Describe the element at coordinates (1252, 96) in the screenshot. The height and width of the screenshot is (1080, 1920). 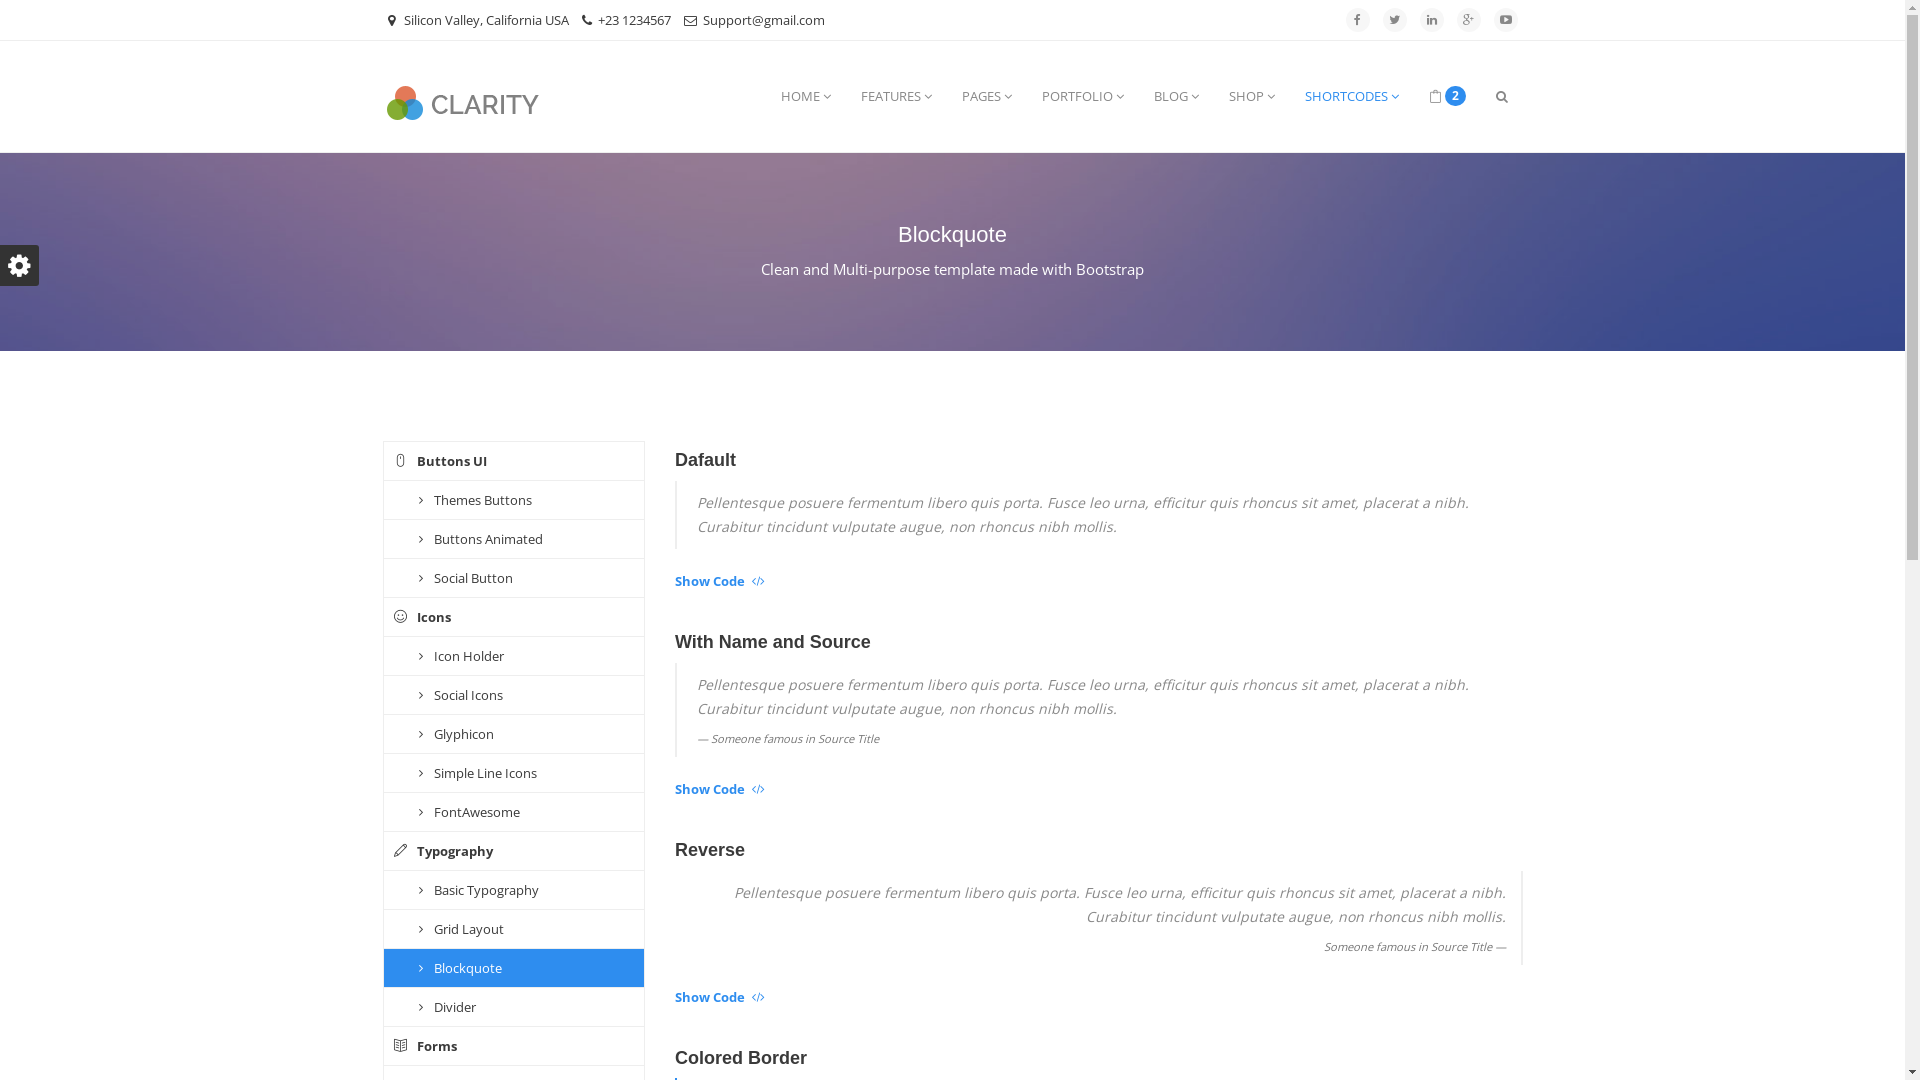
I see `SHOP` at that location.